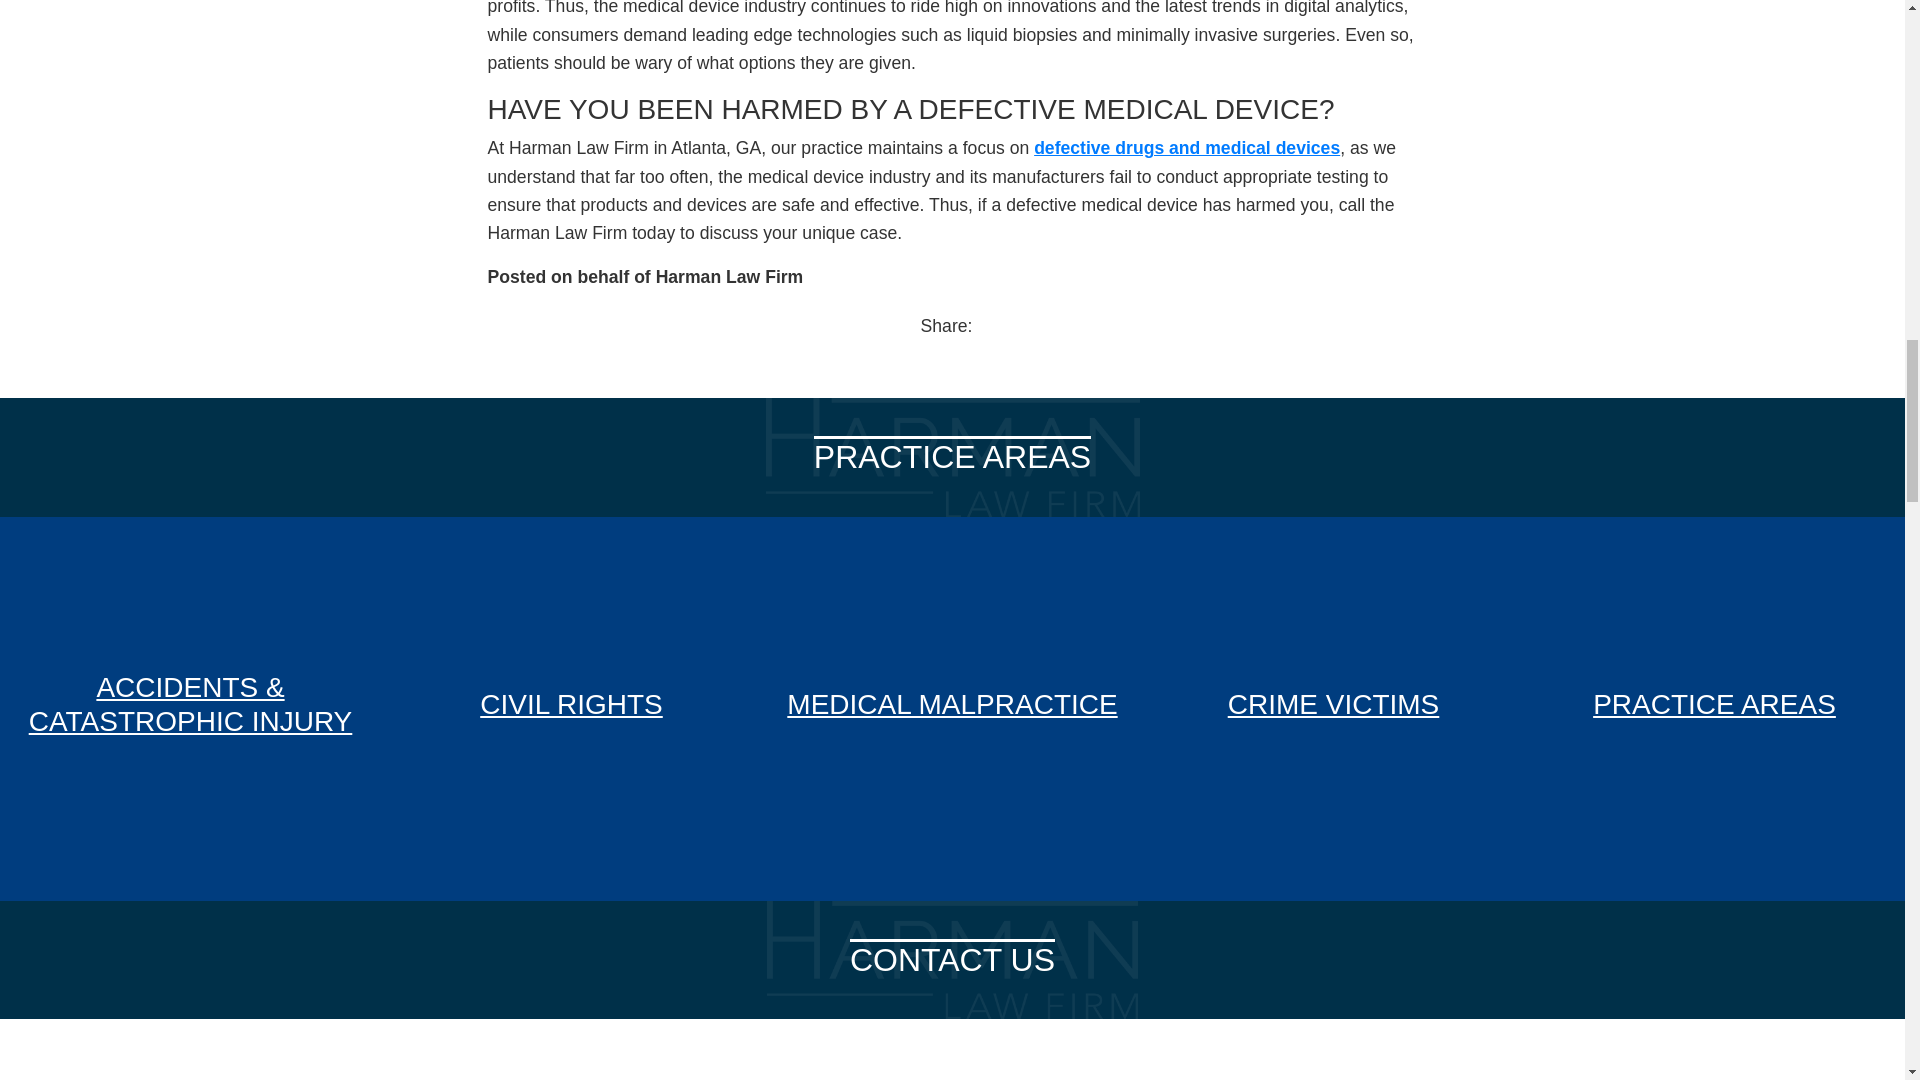 The height and width of the screenshot is (1080, 1920). What do you see at coordinates (1187, 148) in the screenshot?
I see `defective drugs and medical devices` at bounding box center [1187, 148].